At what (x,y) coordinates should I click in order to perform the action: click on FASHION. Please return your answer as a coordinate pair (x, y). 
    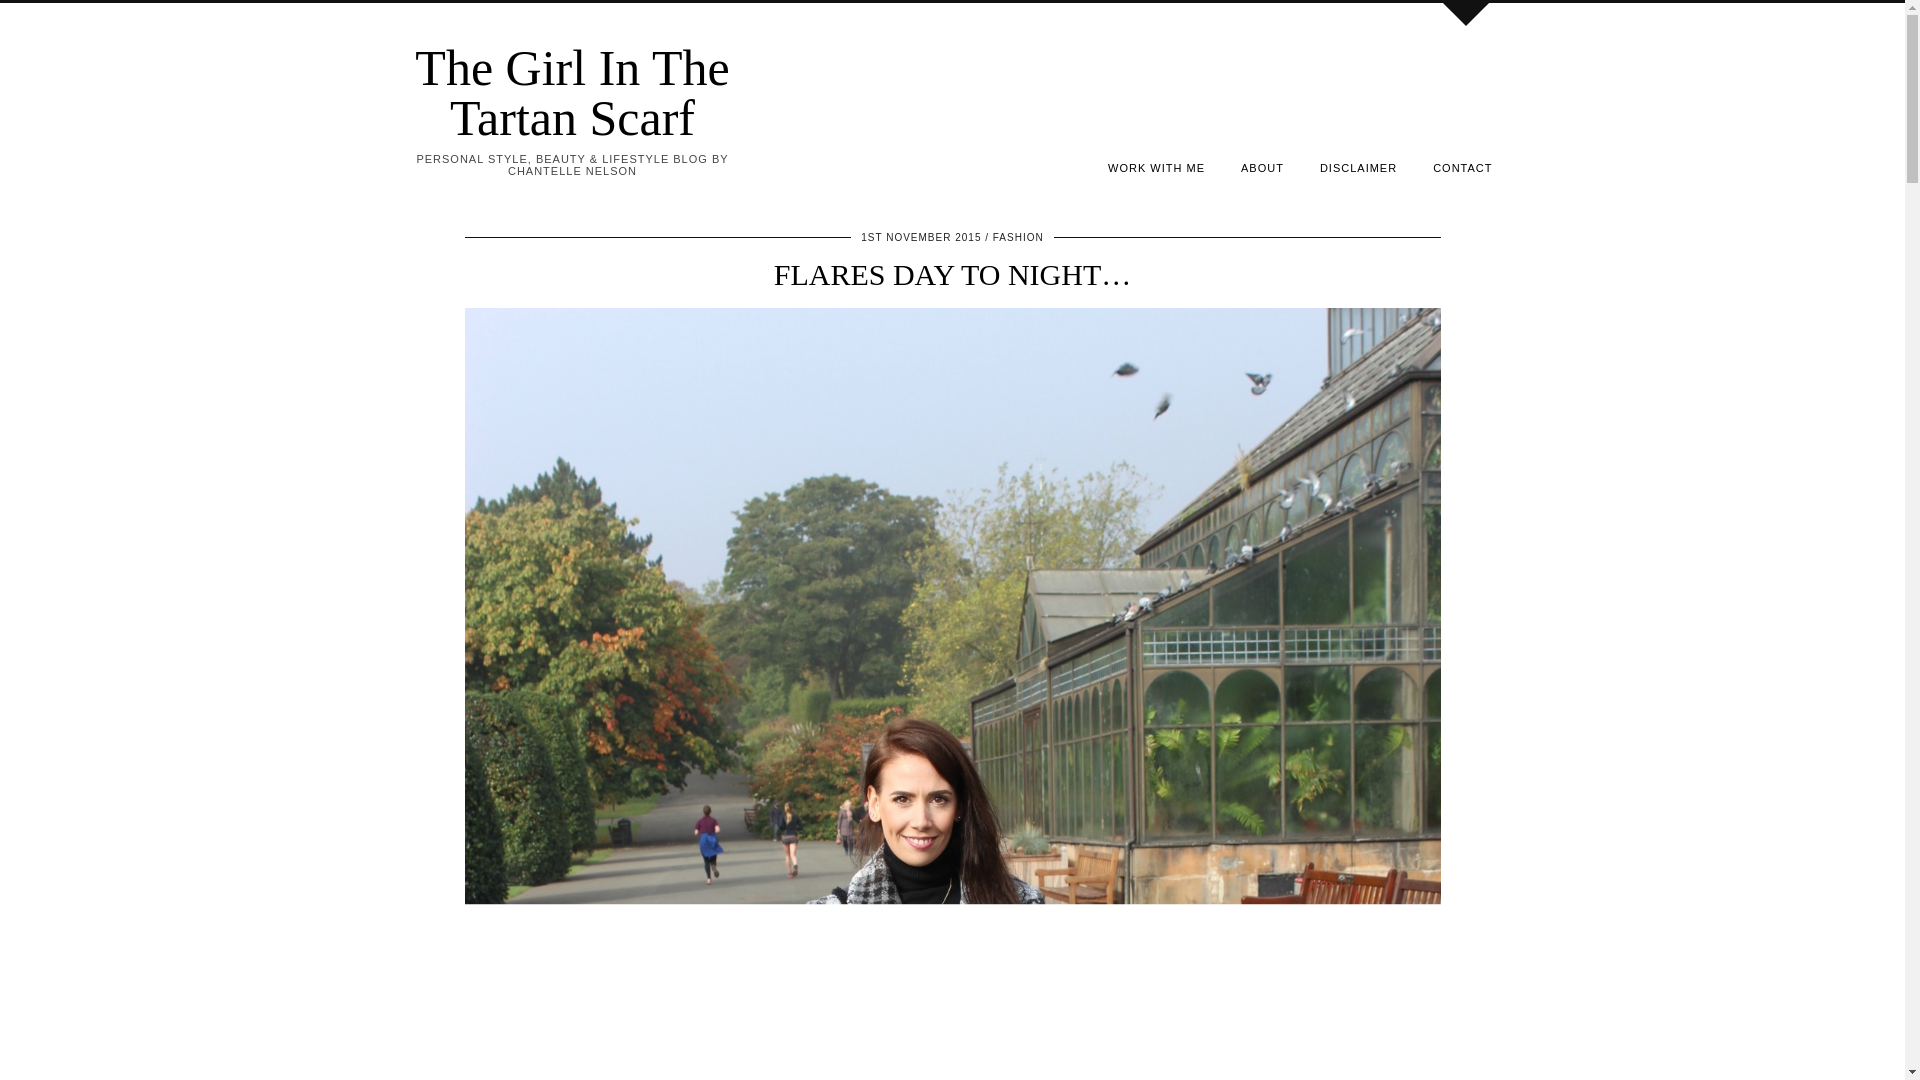
    Looking at the image, I should click on (1018, 238).